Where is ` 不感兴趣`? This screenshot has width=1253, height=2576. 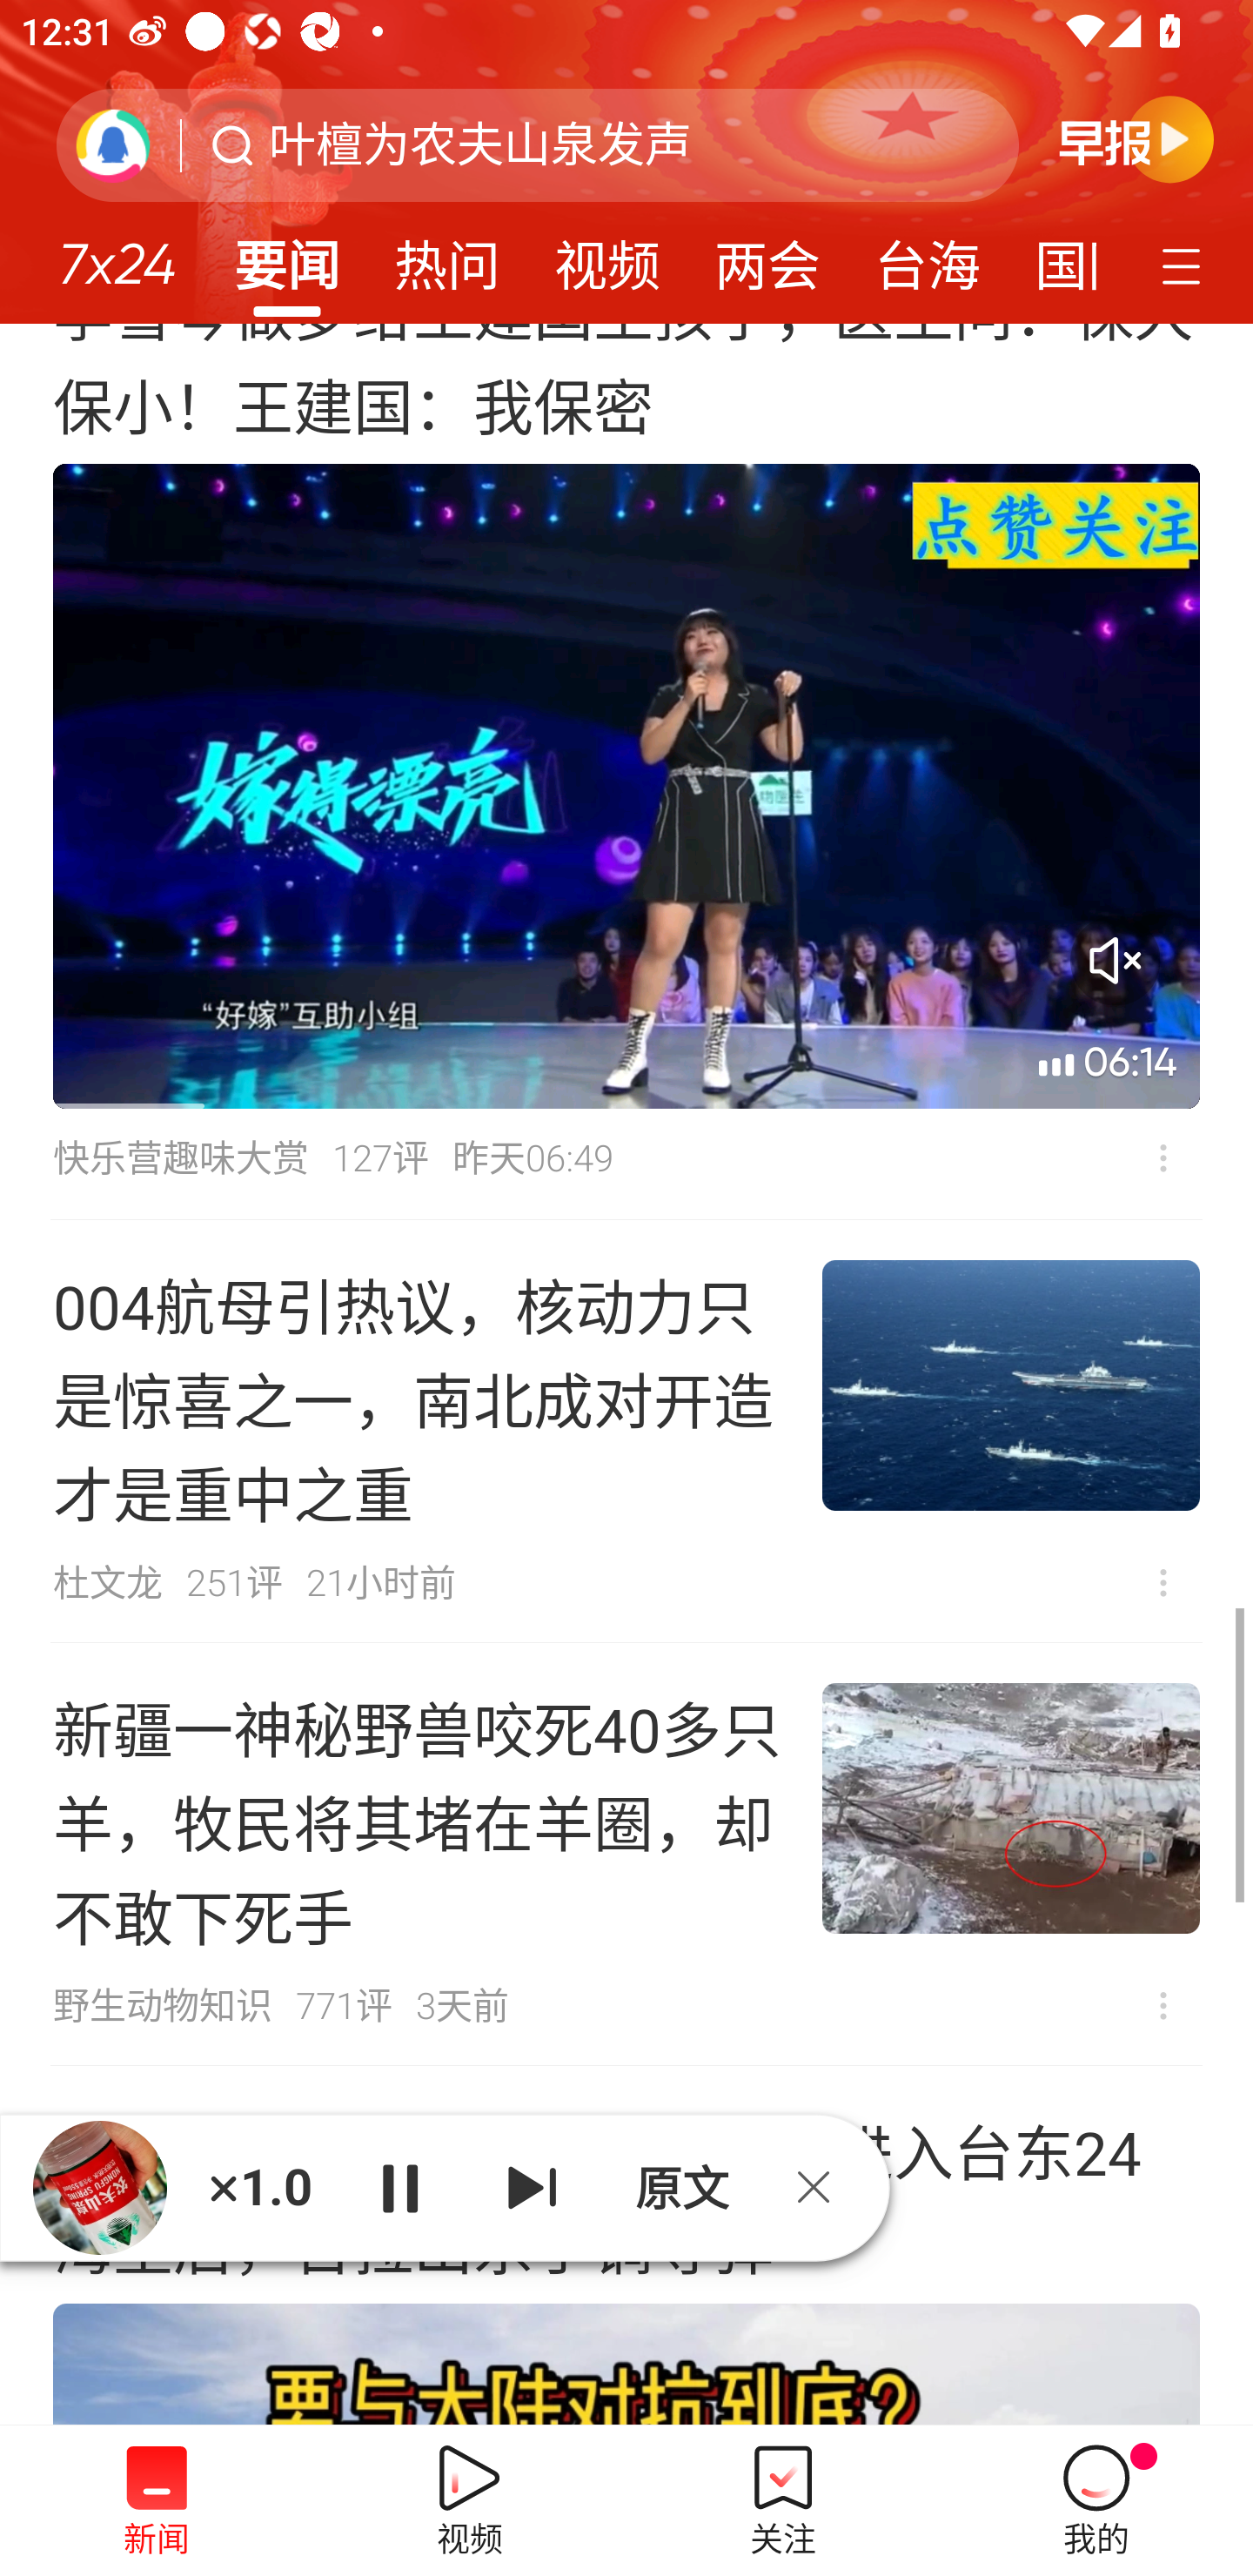  不感兴趣 is located at coordinates (1163, 1582).